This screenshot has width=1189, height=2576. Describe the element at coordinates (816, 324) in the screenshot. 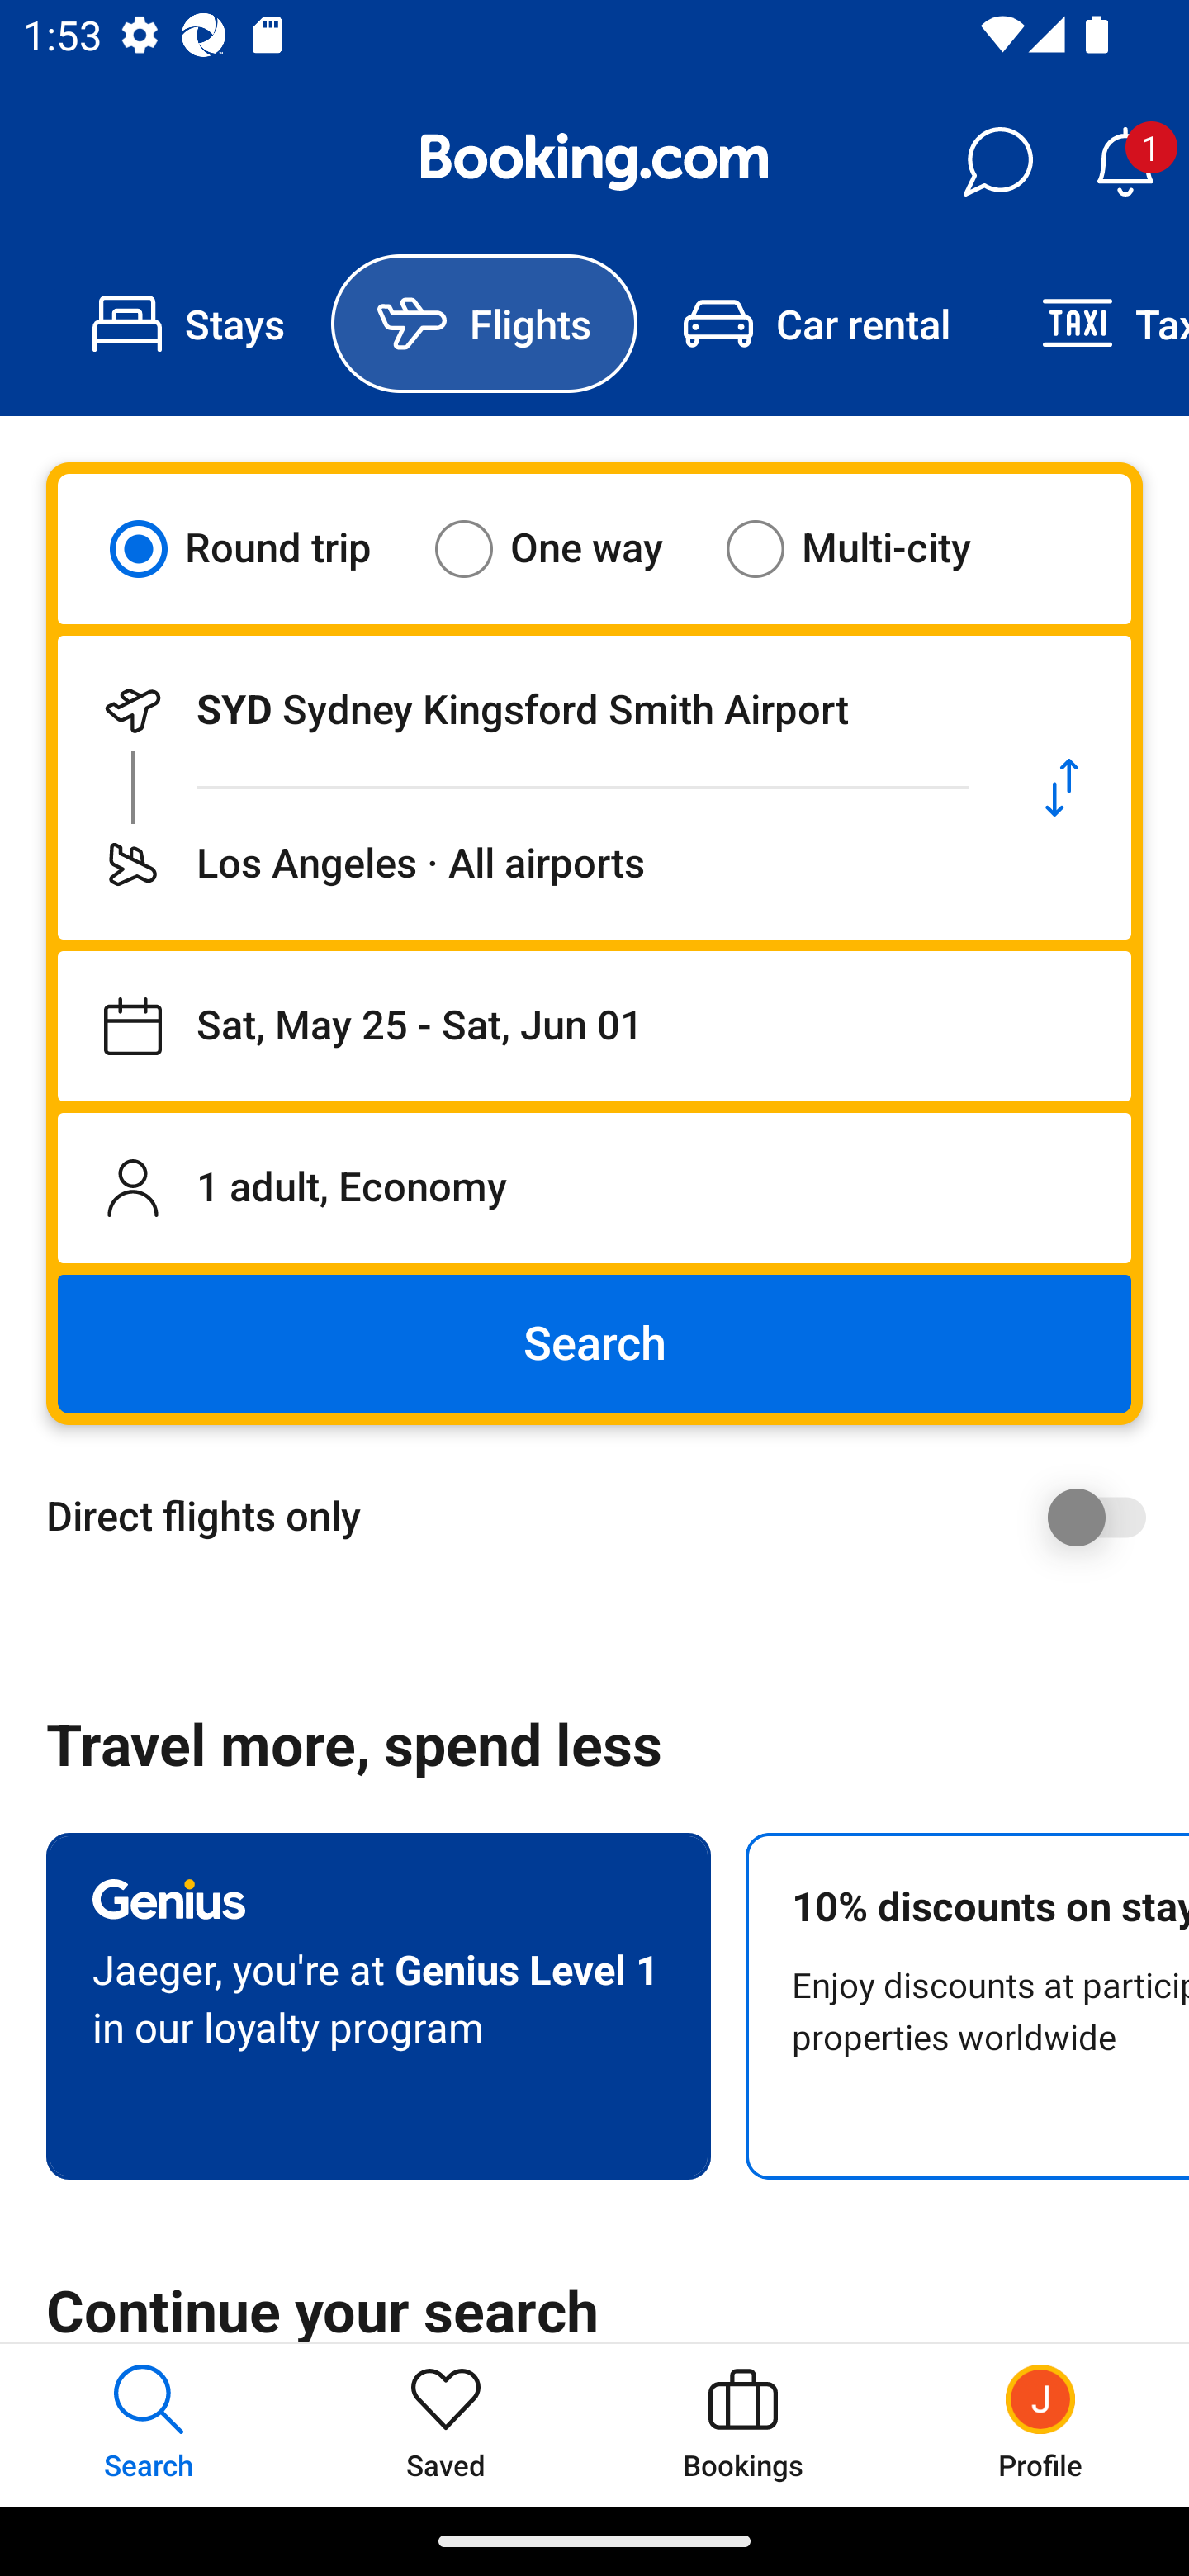

I see `Car rental` at that location.